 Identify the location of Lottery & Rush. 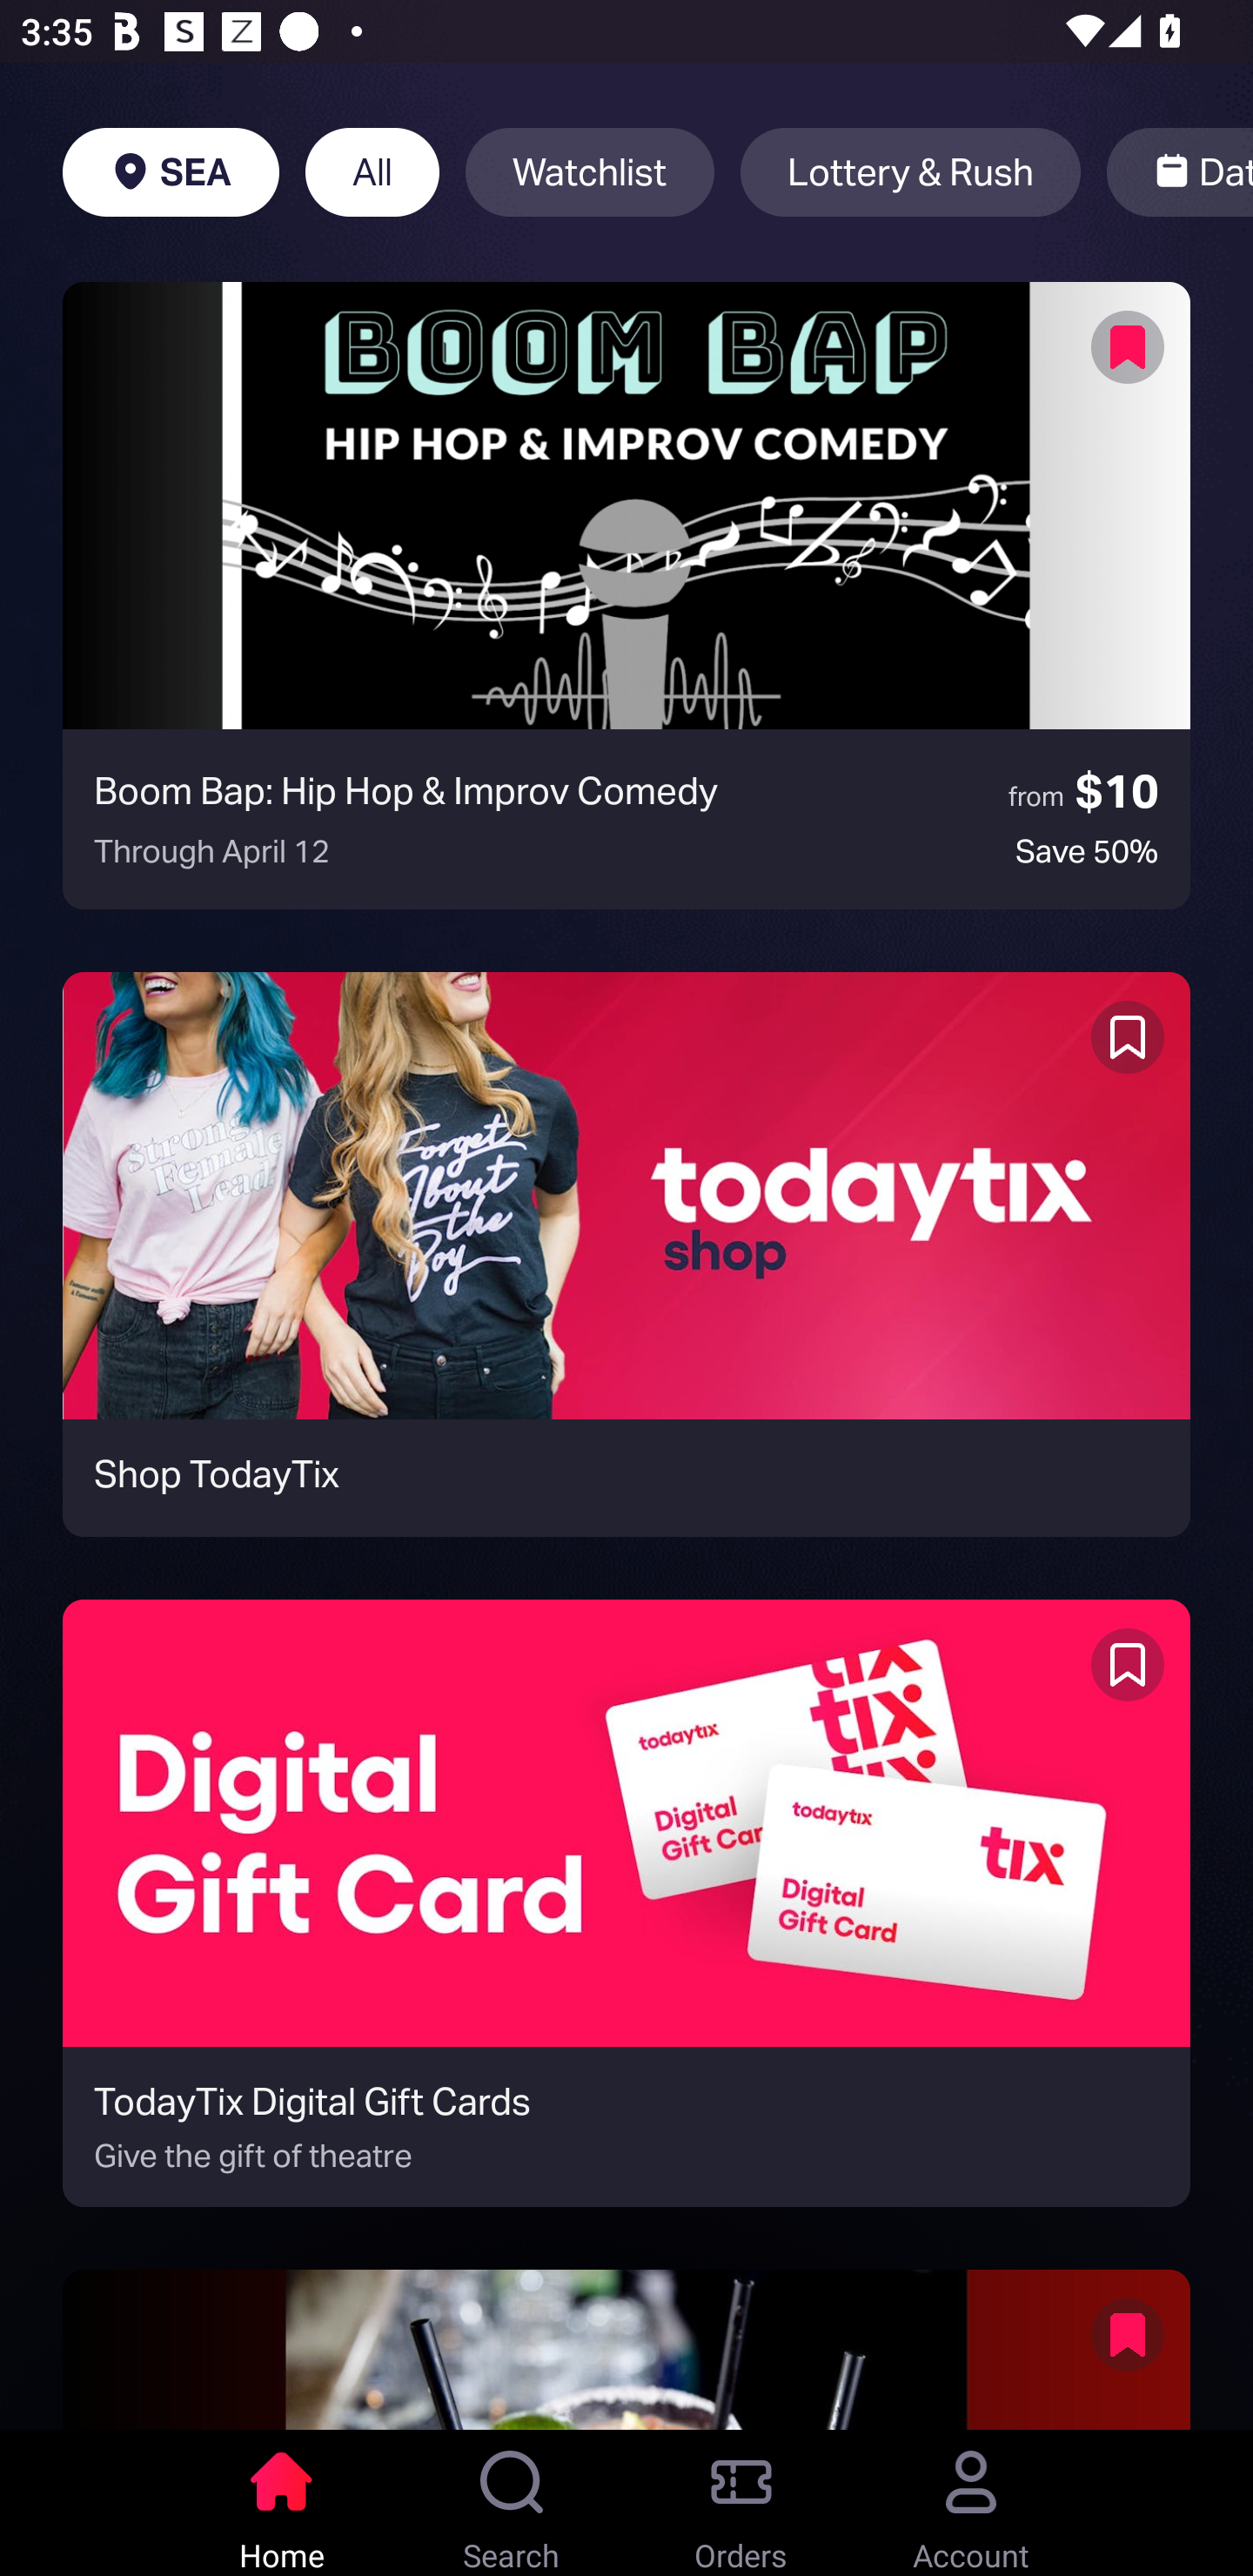
(910, 172).